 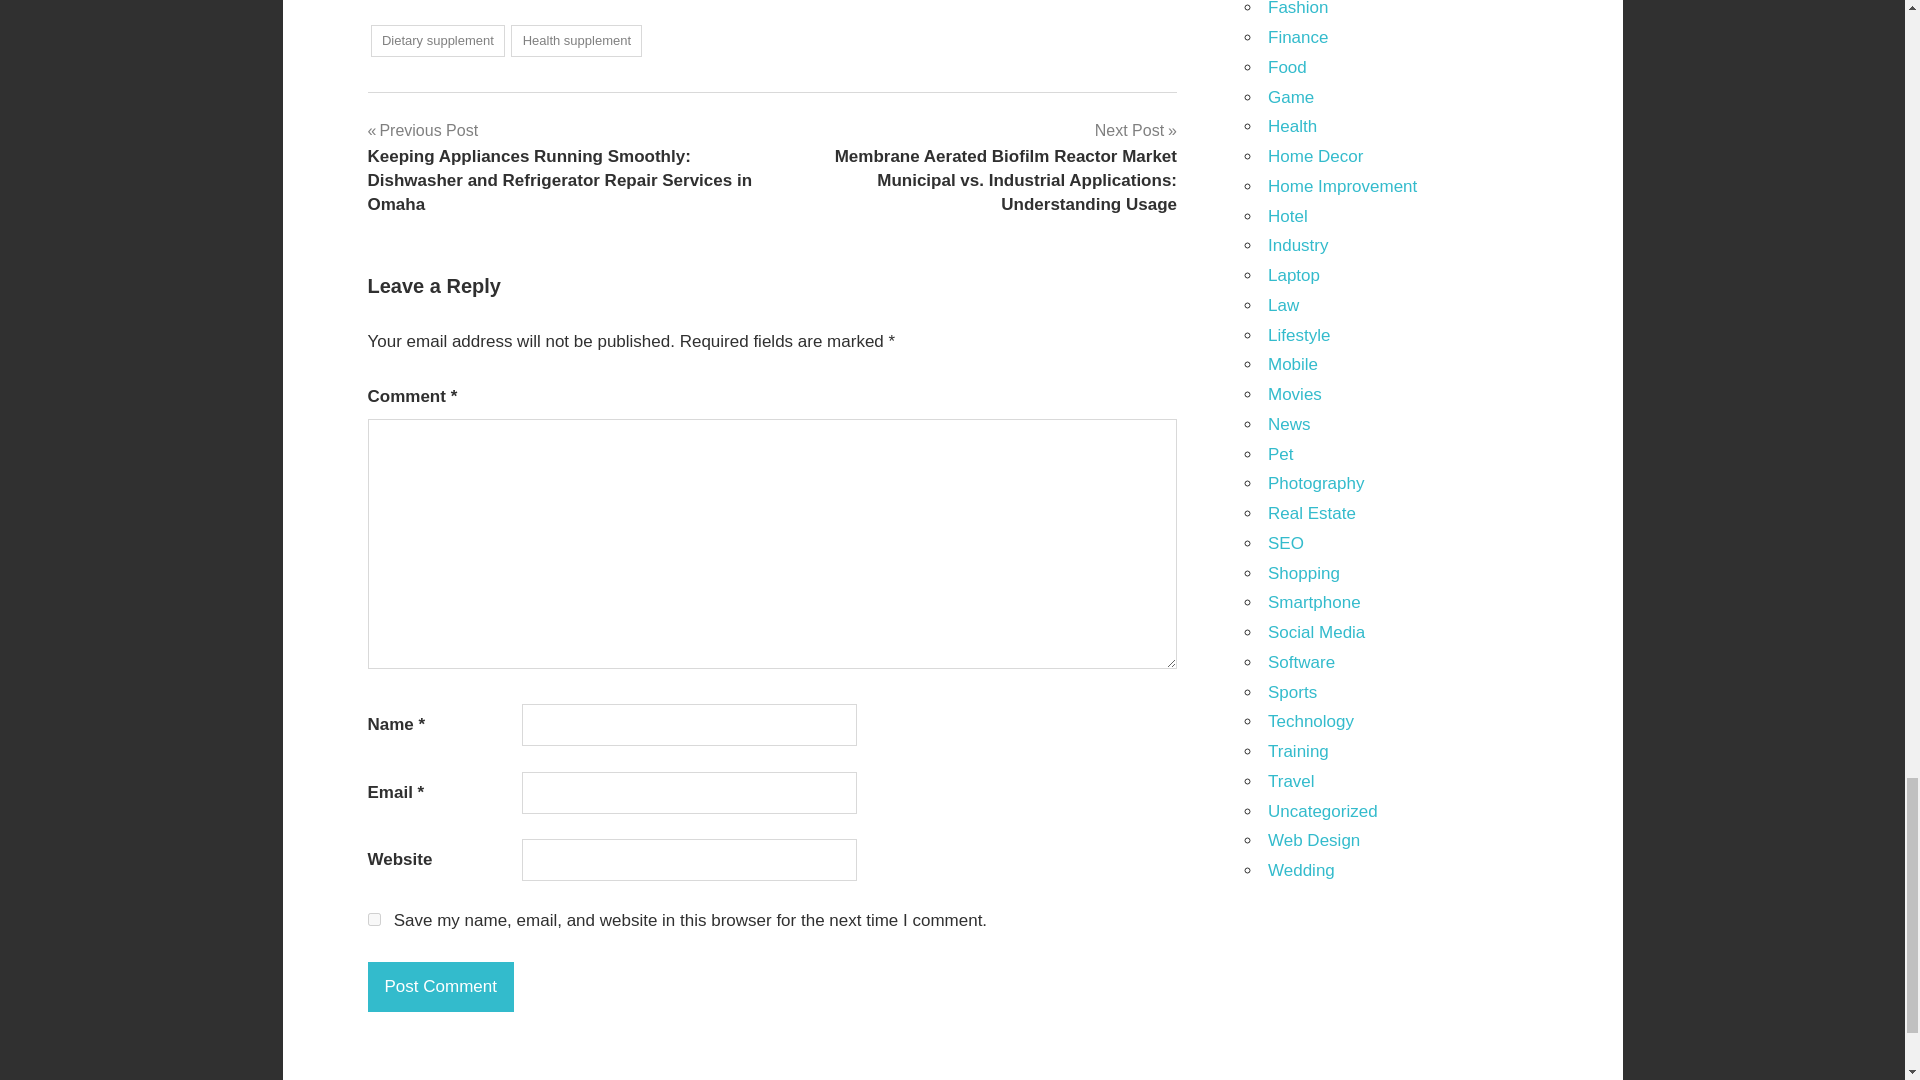 I want to click on Dietary supplement, so click(x=437, y=41).